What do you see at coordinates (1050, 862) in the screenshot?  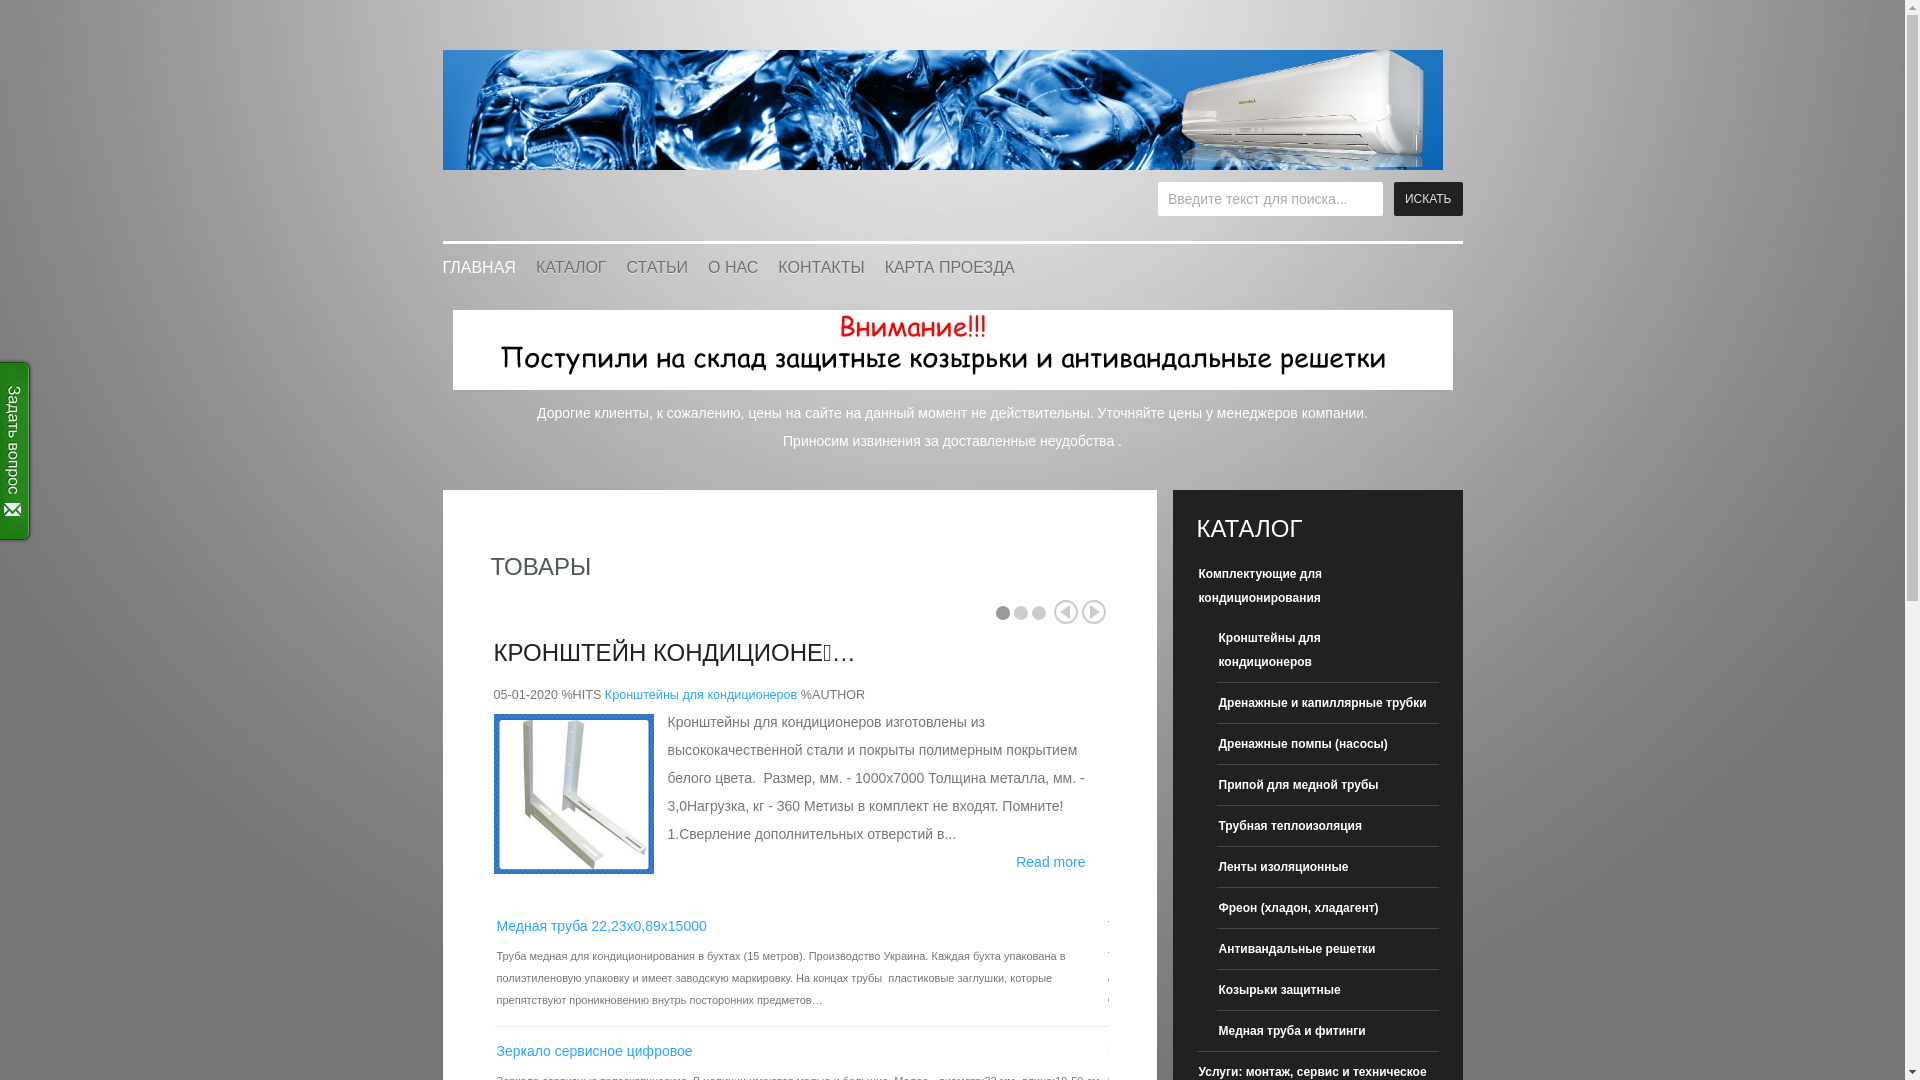 I see `Read more` at bounding box center [1050, 862].